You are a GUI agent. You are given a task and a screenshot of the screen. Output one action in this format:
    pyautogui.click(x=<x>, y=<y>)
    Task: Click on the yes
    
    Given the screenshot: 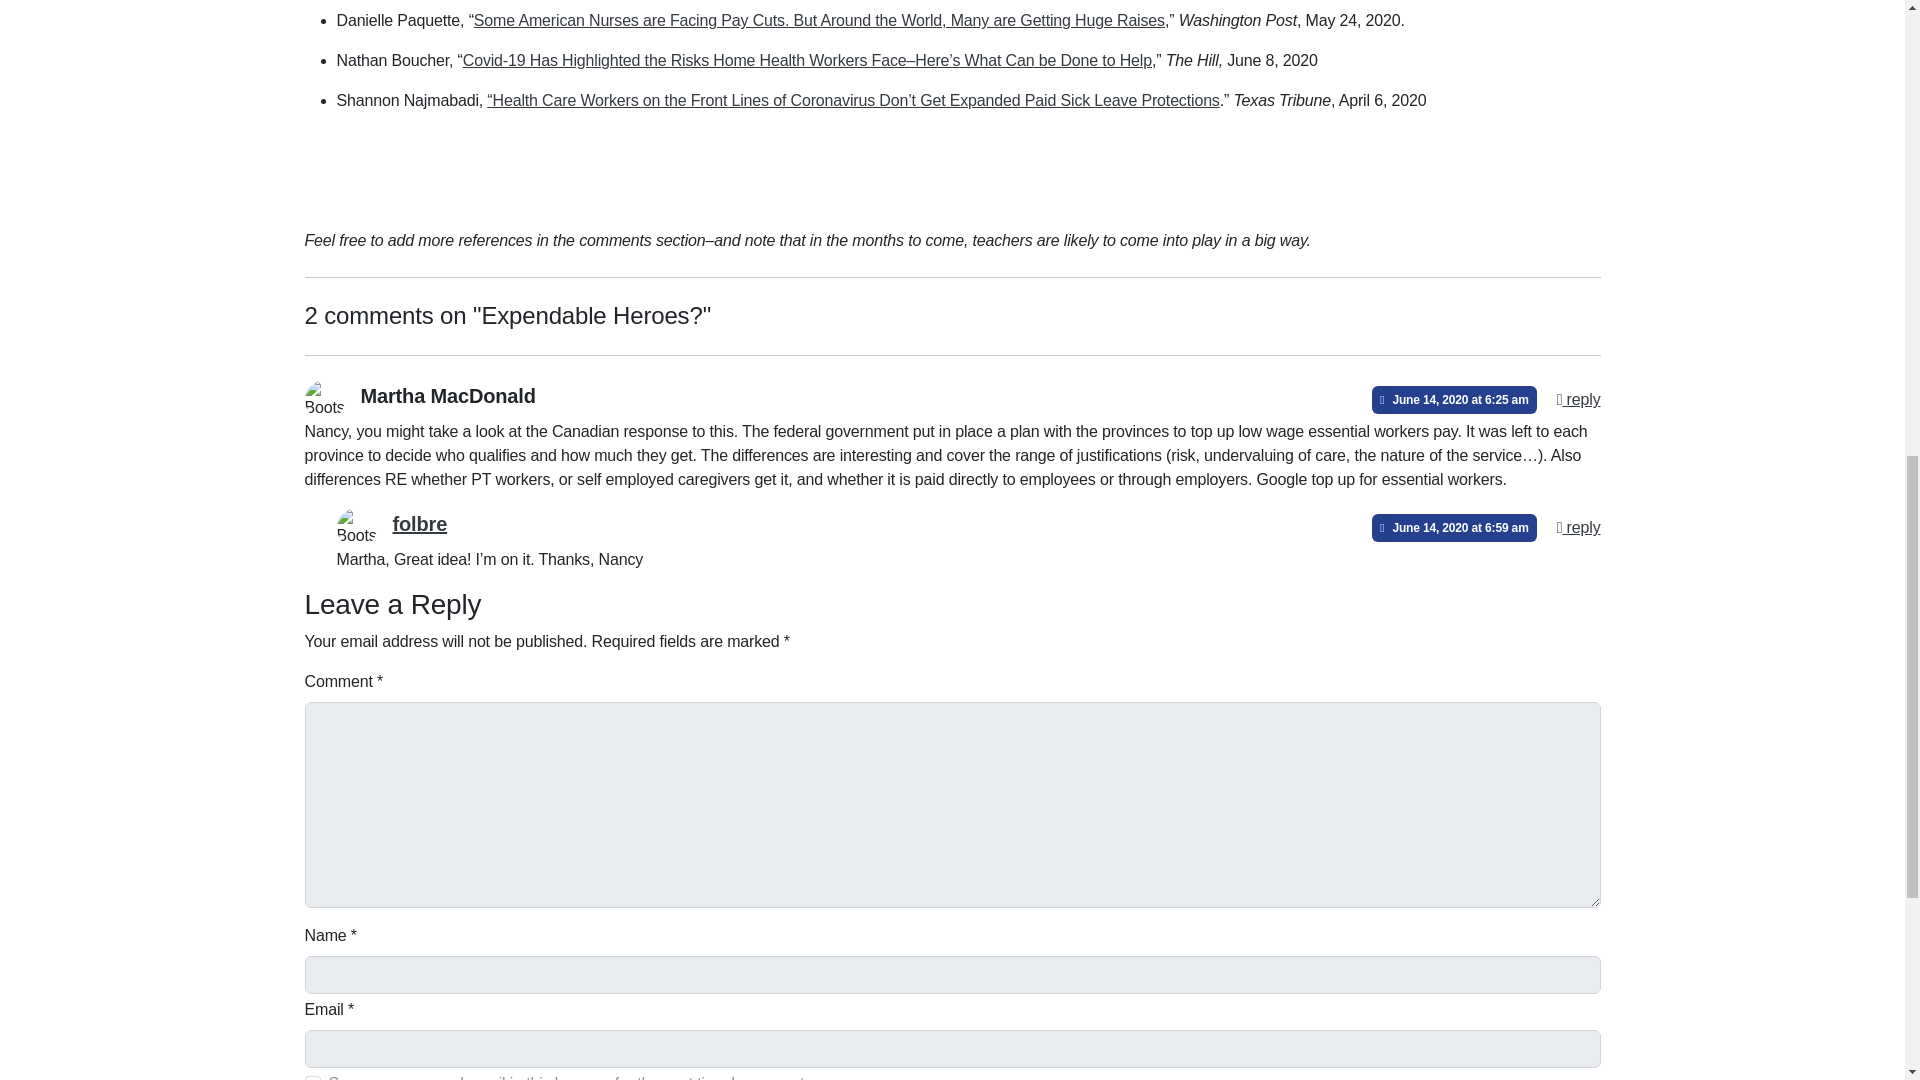 What is the action you would take?
    pyautogui.click(x=312, y=1078)
    